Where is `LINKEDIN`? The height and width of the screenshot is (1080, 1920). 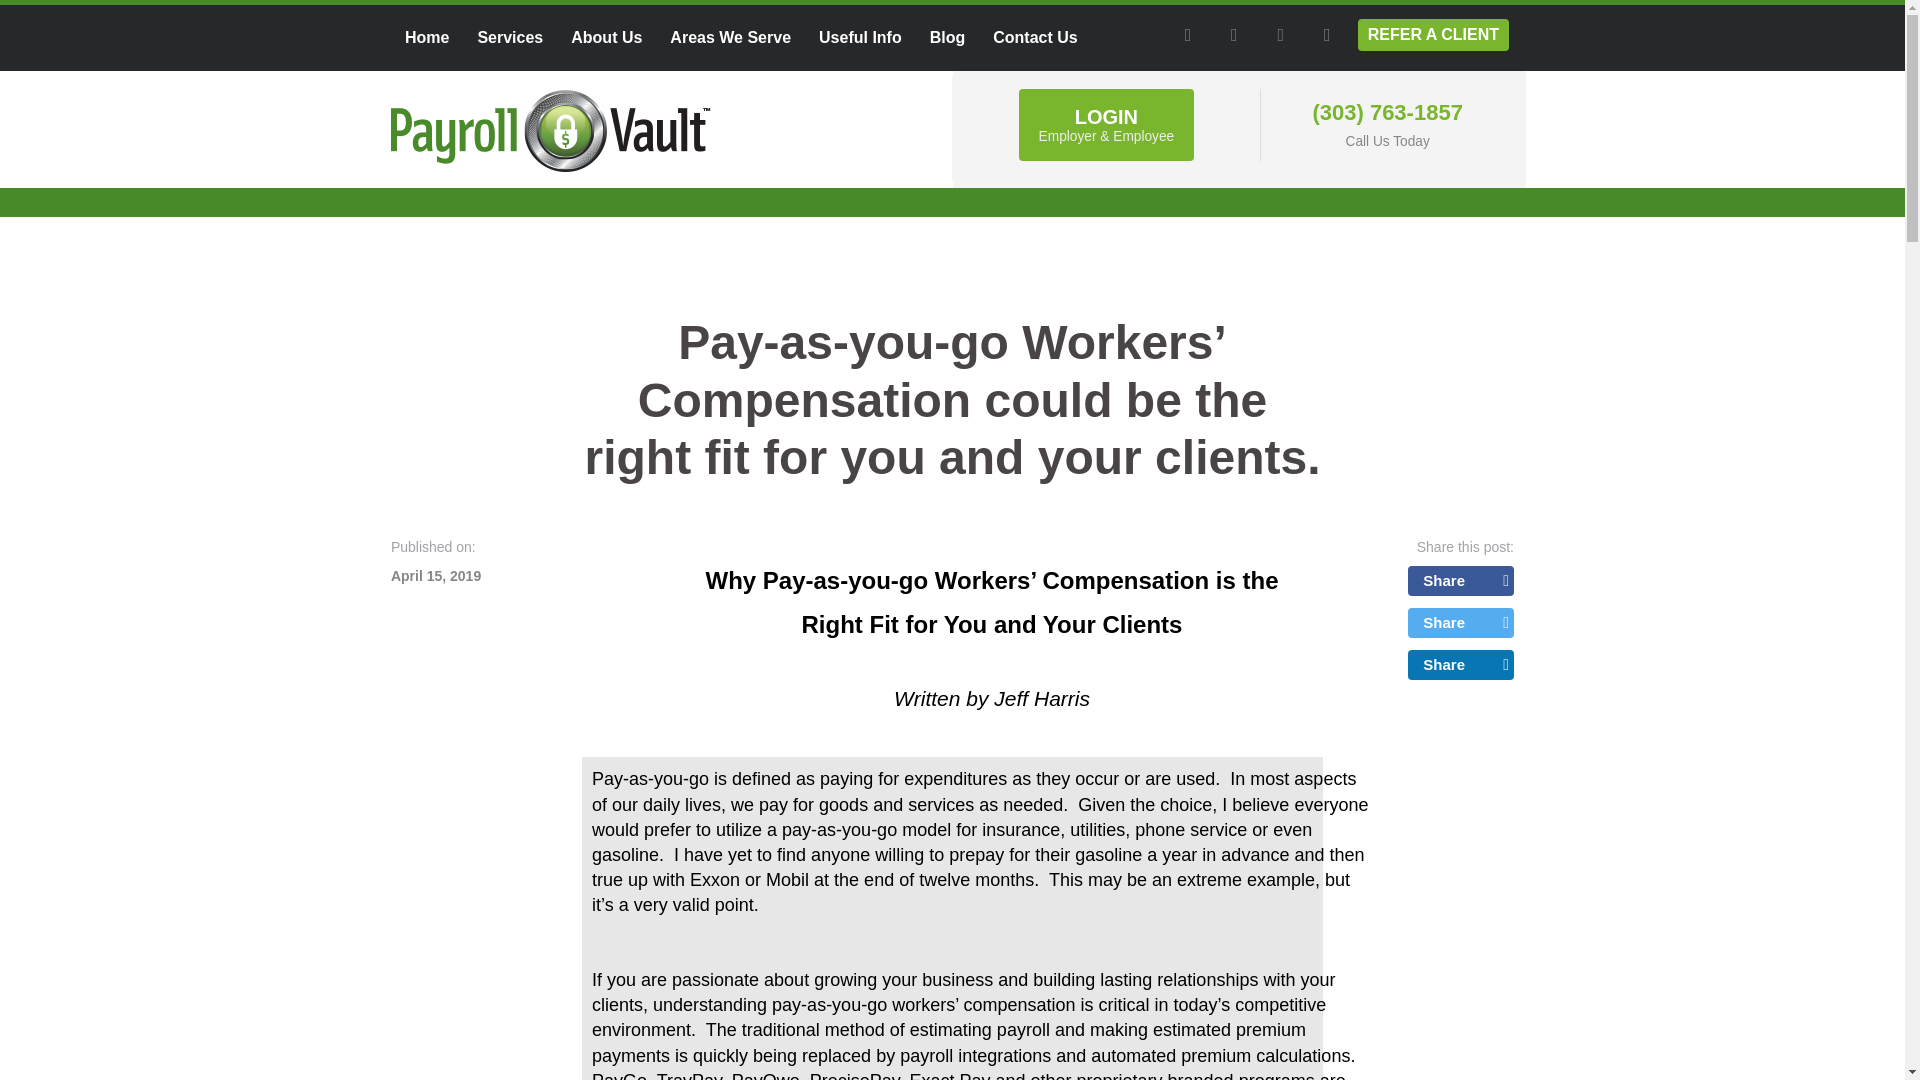
LINKEDIN is located at coordinates (1281, 34).